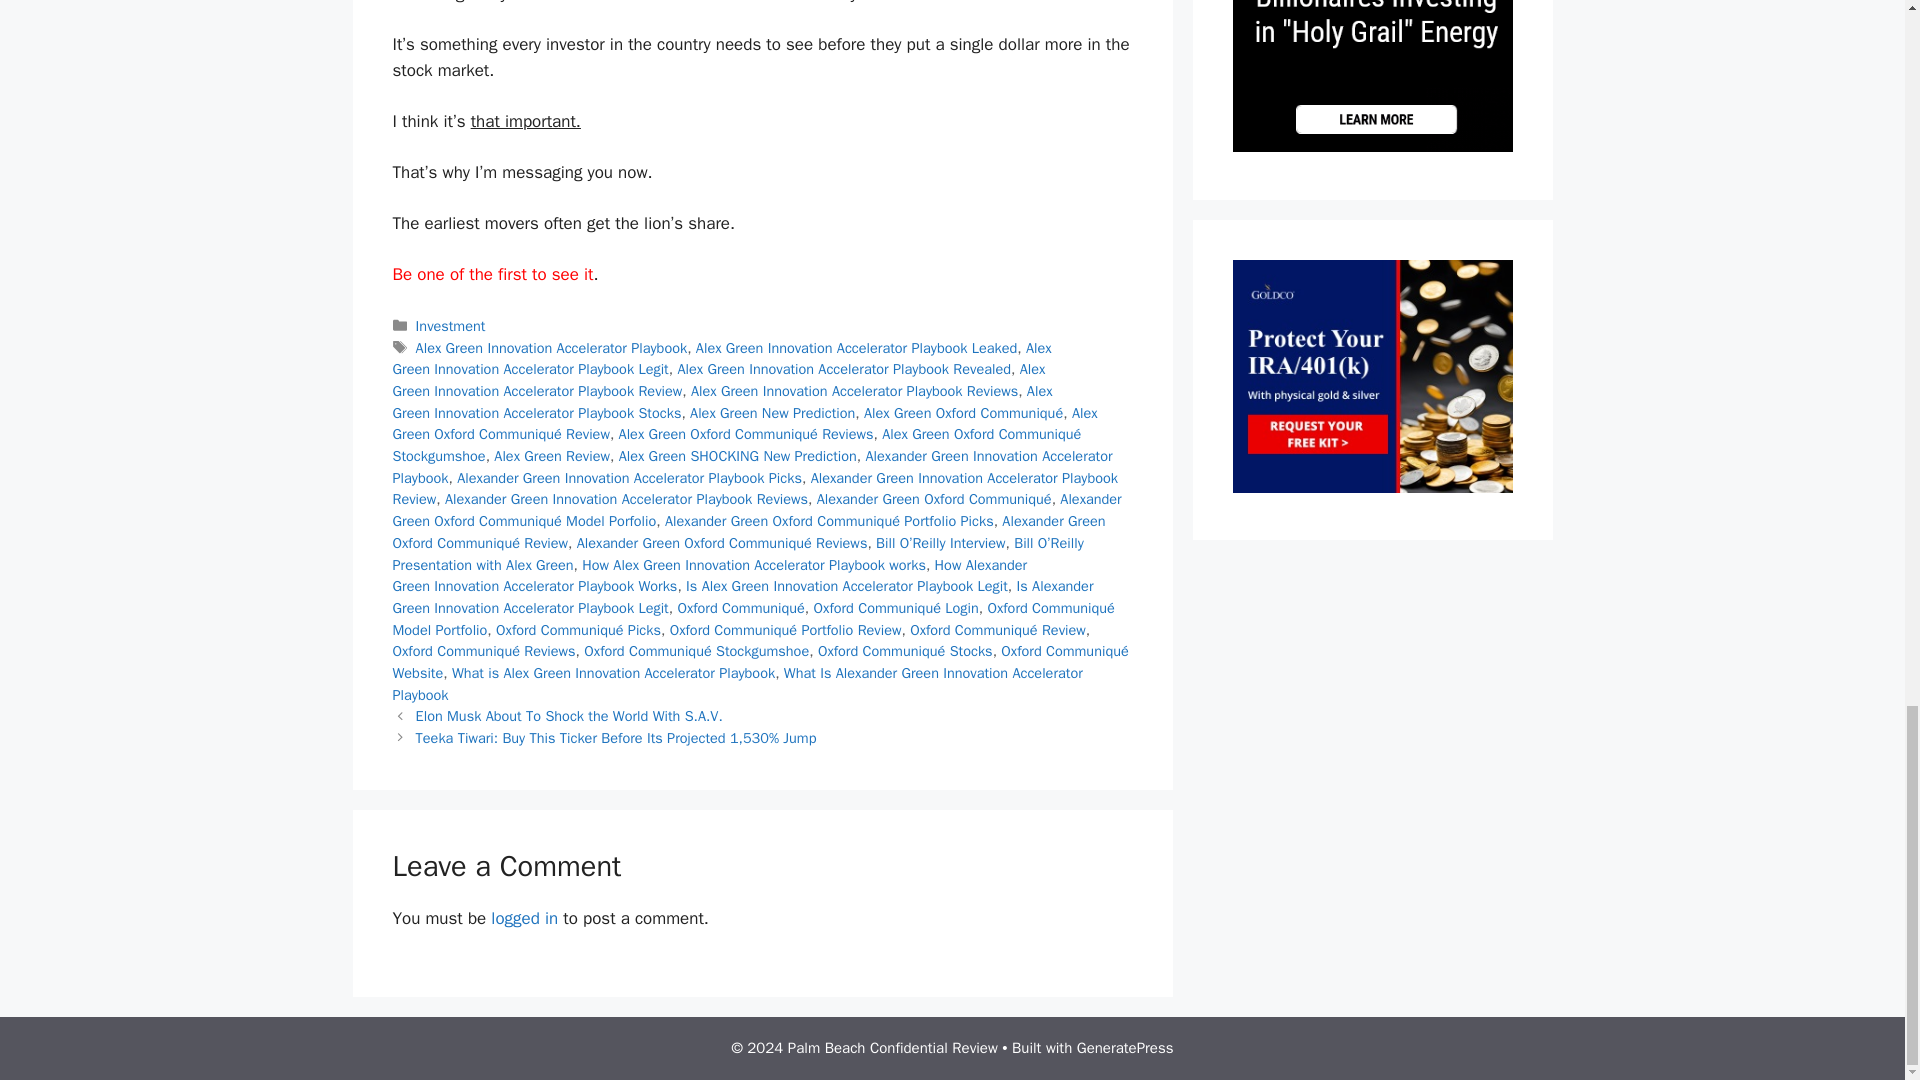 This screenshot has height=1080, width=1920. What do you see at coordinates (552, 348) in the screenshot?
I see `Alex Green Innovation Accelerator Playbook` at bounding box center [552, 348].